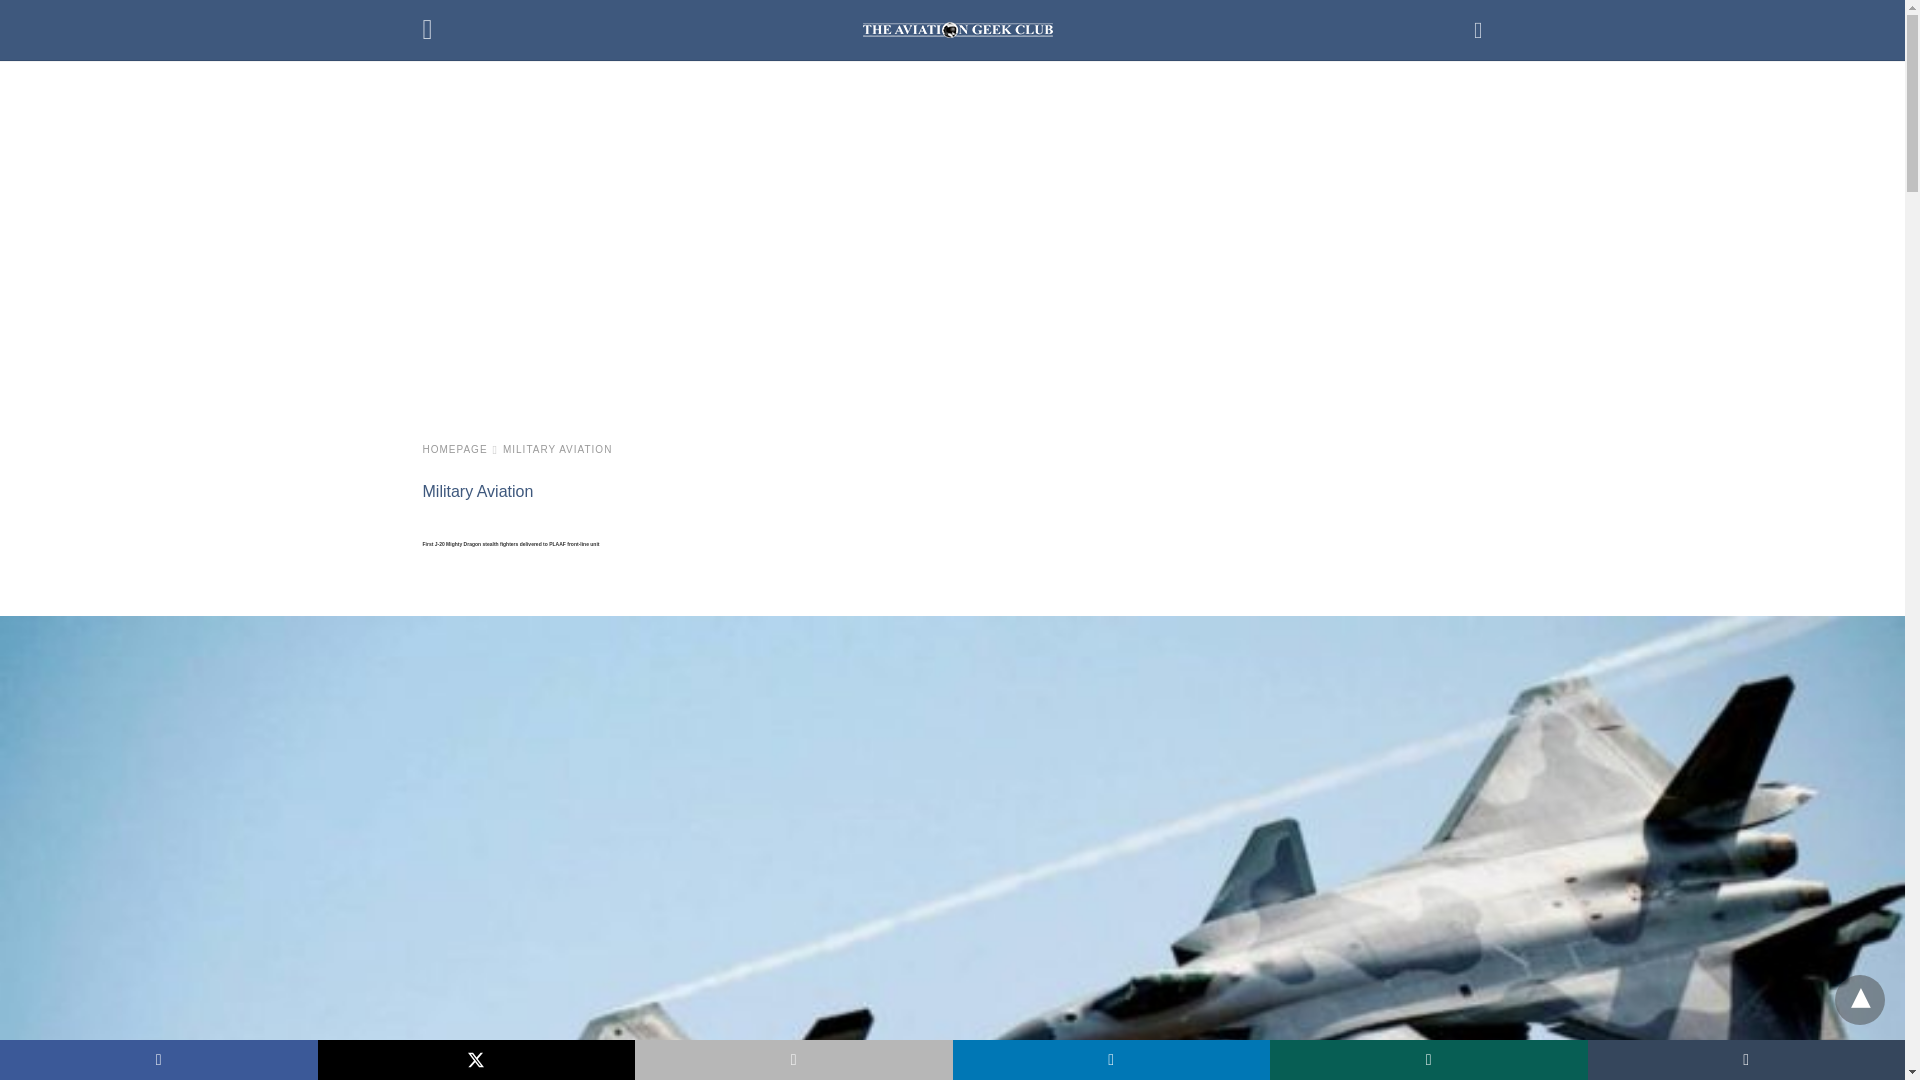 Image resolution: width=1920 pixels, height=1080 pixels. What do you see at coordinates (460, 448) in the screenshot?
I see `Homepage` at bounding box center [460, 448].